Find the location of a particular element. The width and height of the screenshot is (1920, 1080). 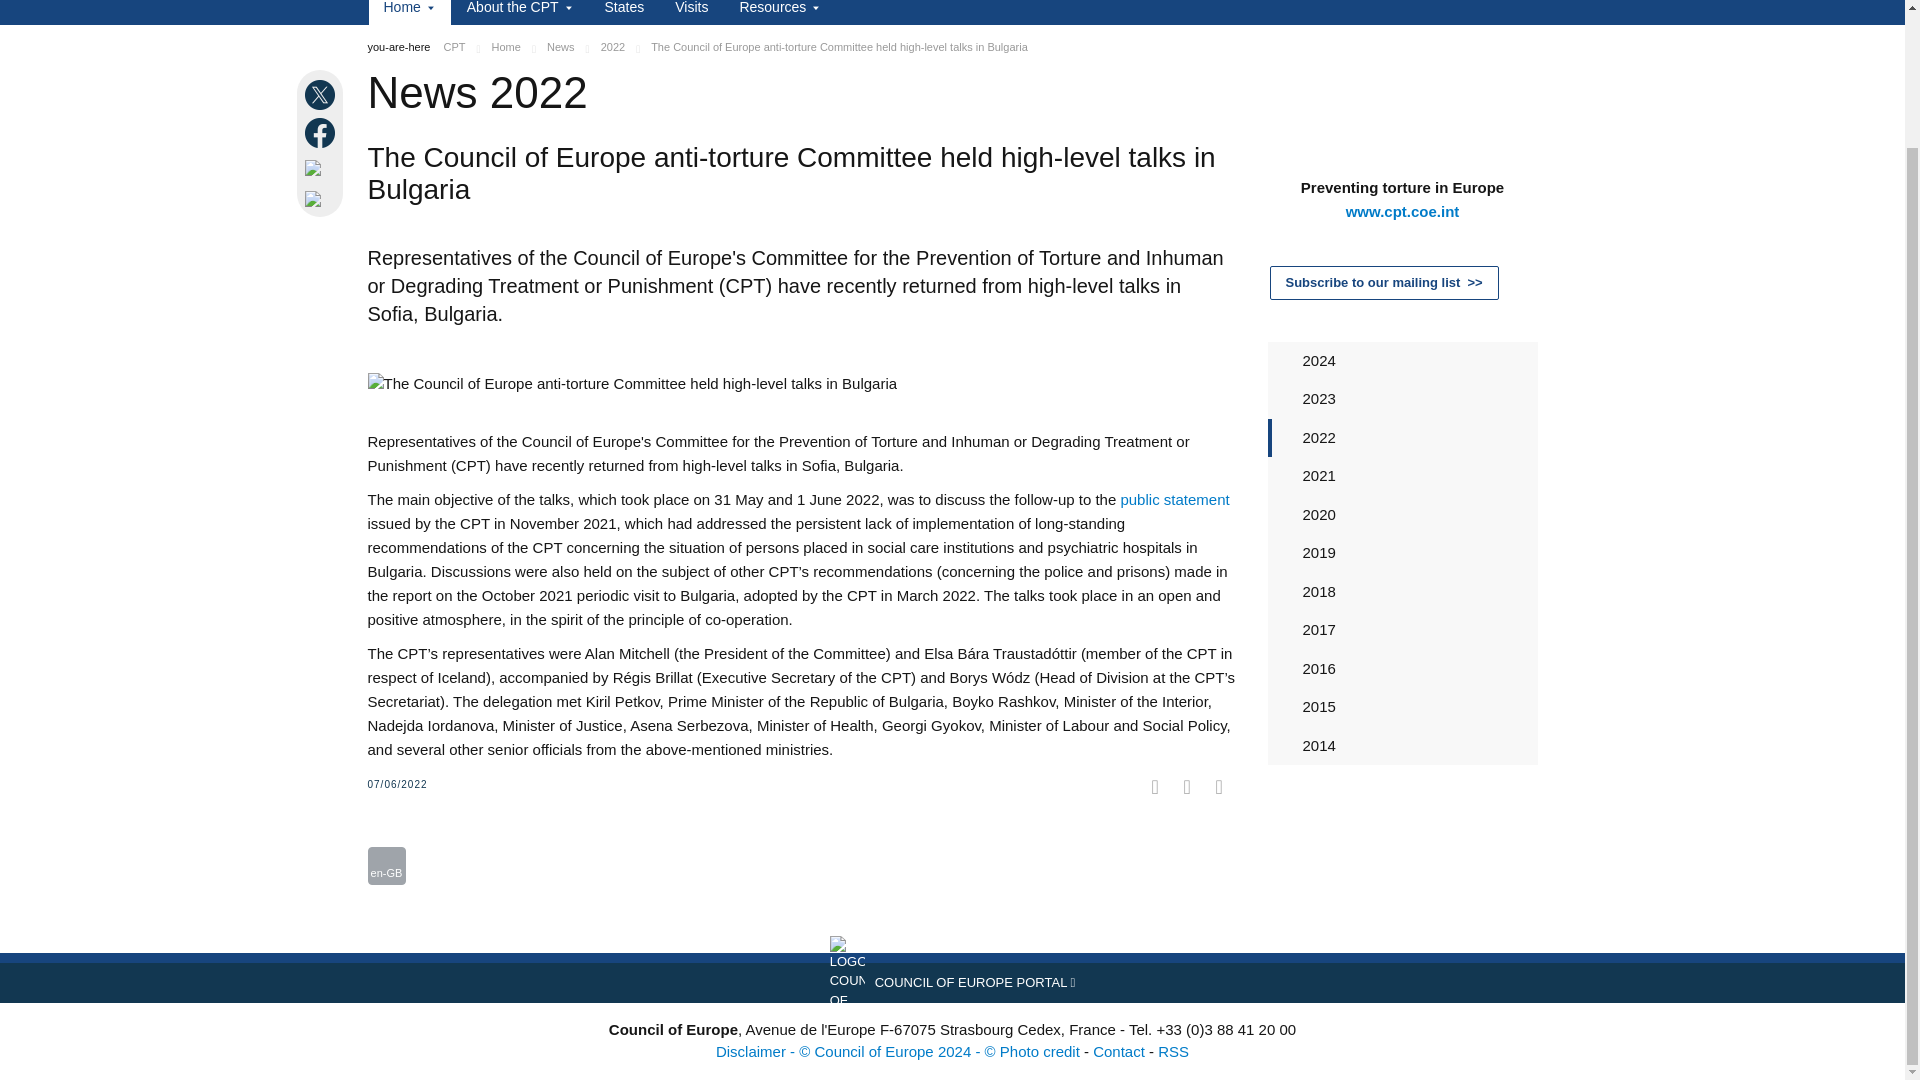

Share on Linkedin is located at coordinates (322, 167).